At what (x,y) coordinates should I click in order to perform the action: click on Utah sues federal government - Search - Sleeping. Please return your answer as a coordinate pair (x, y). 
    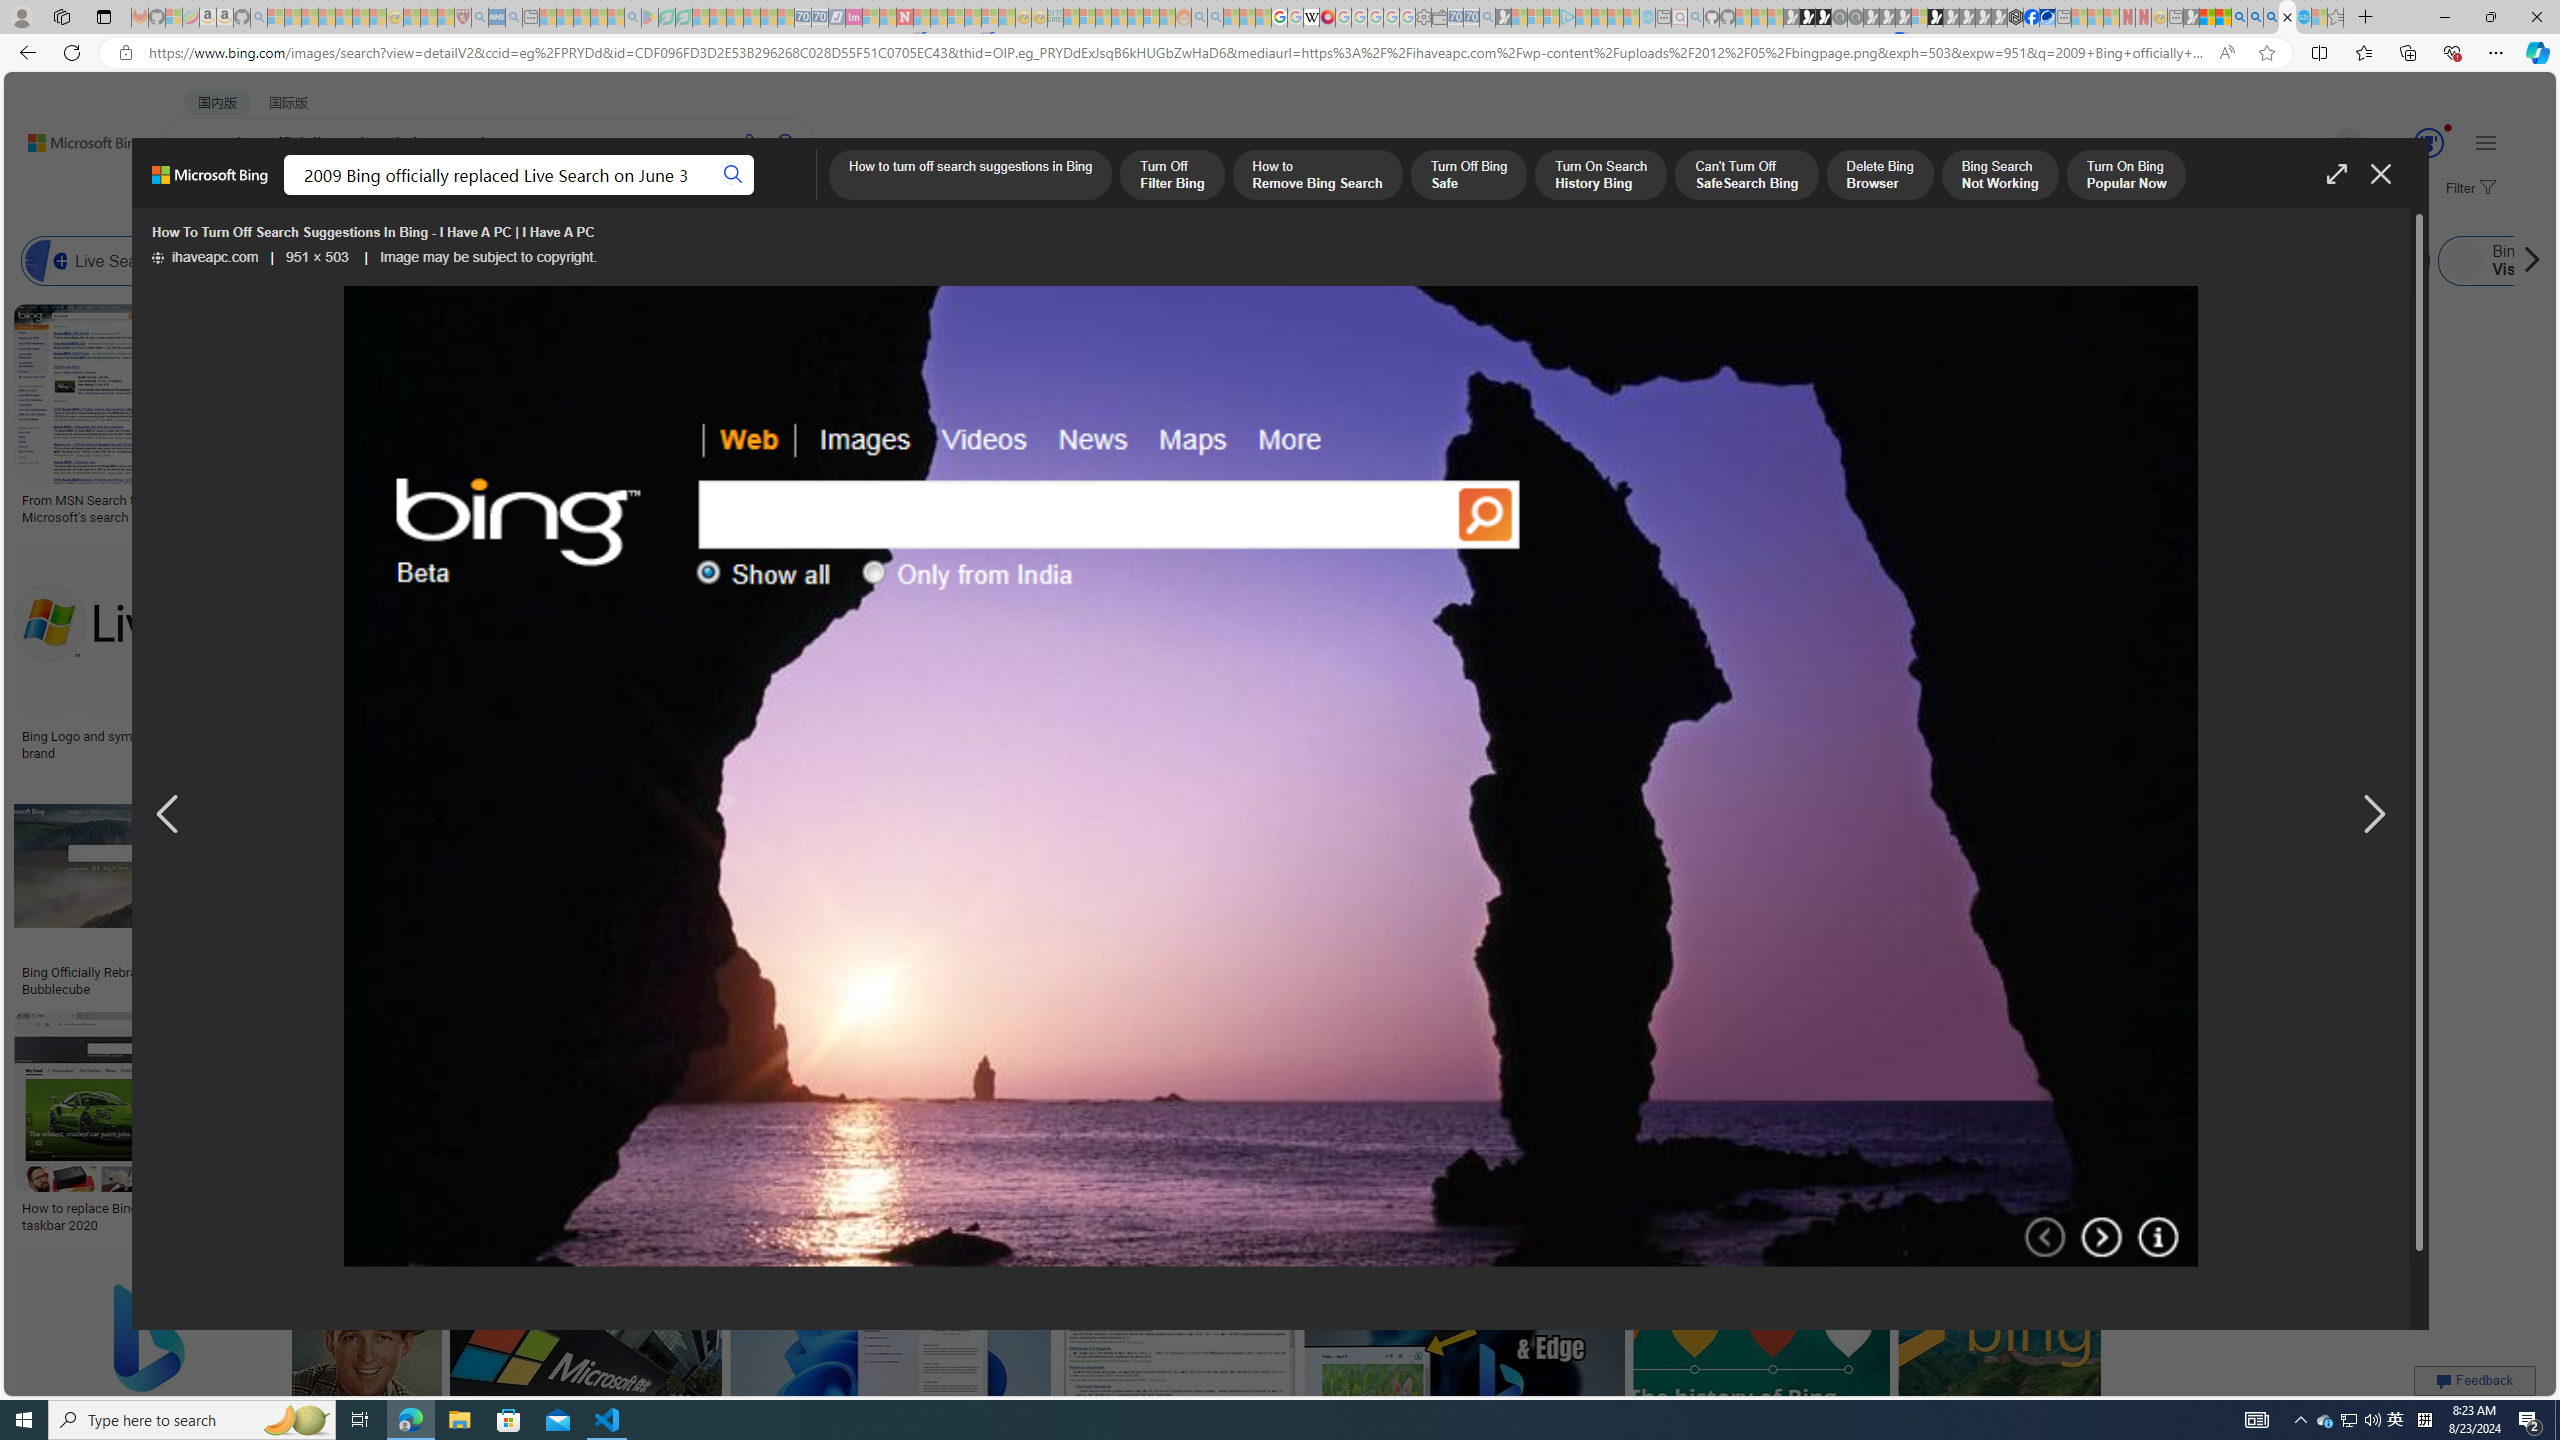
    Looking at the image, I should click on (1214, 17).